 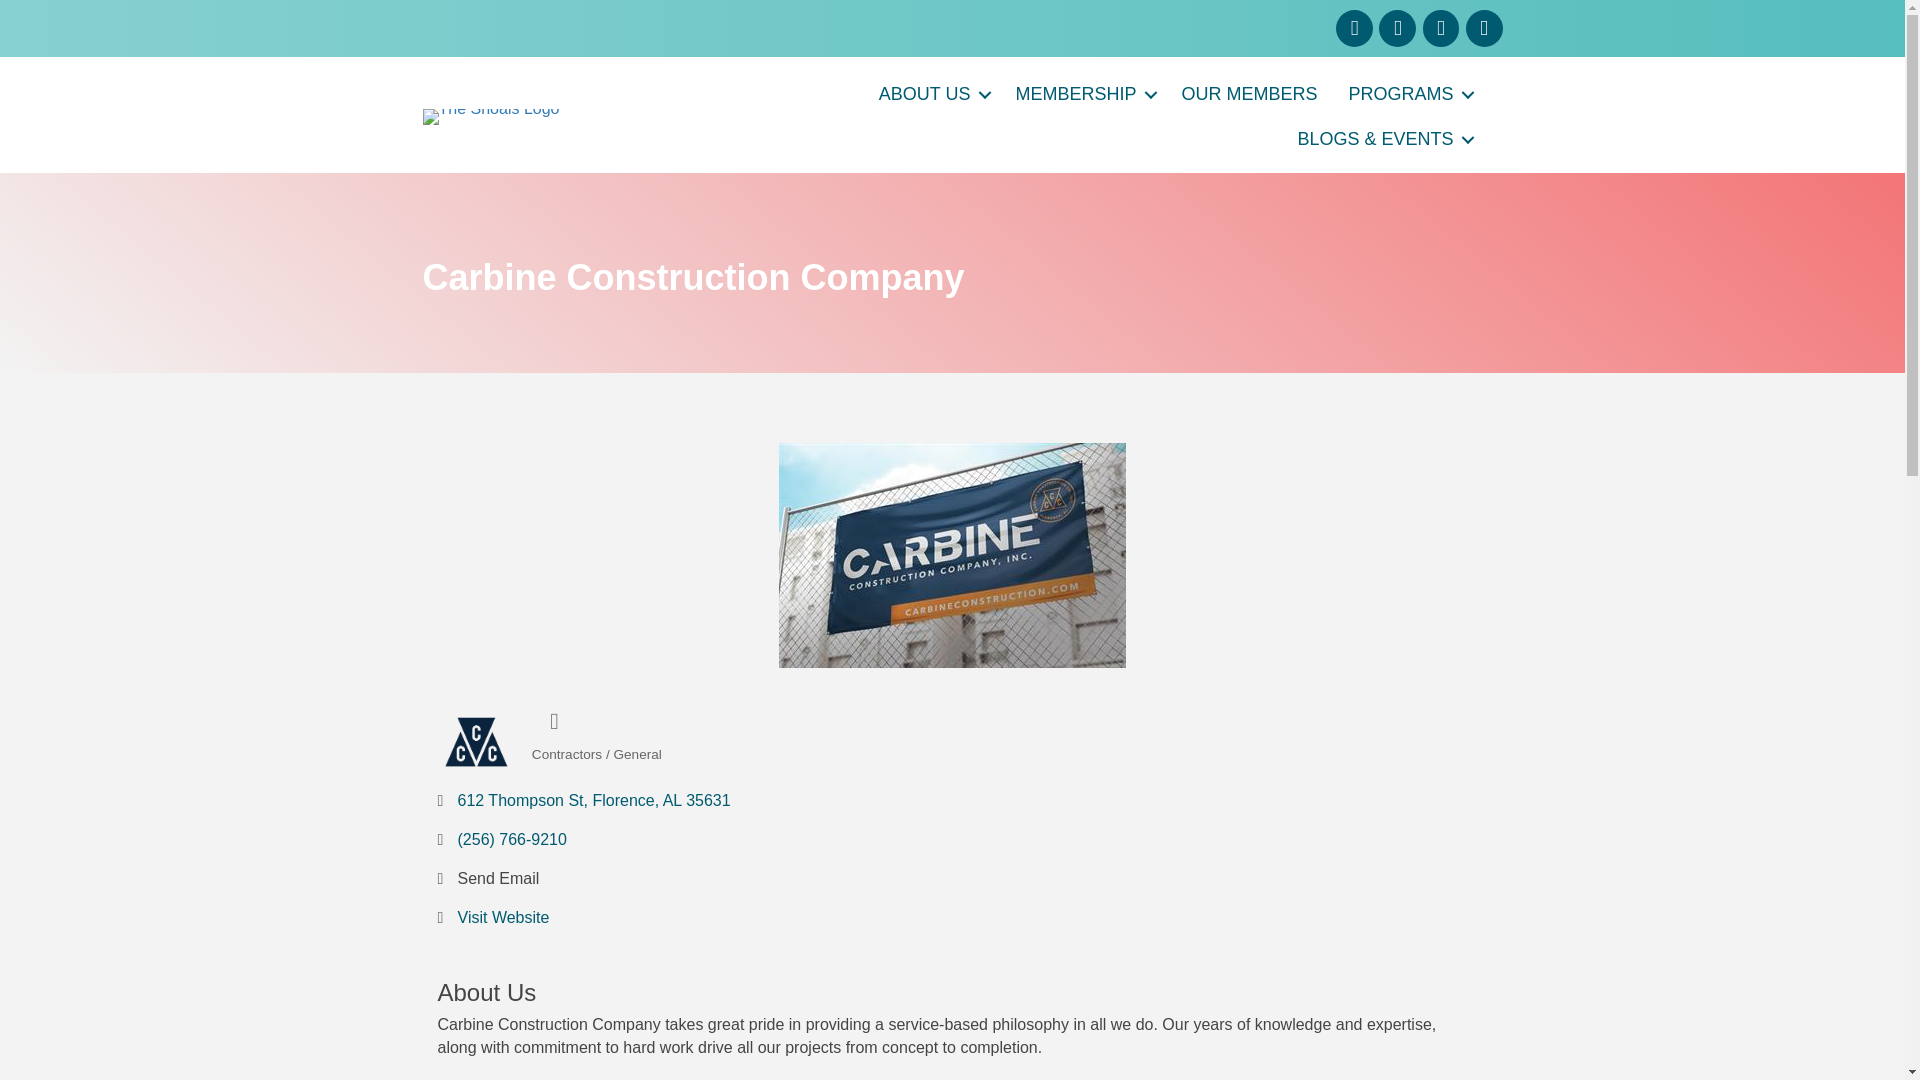 I want to click on OUR MEMBERS, so click(x=1248, y=94).